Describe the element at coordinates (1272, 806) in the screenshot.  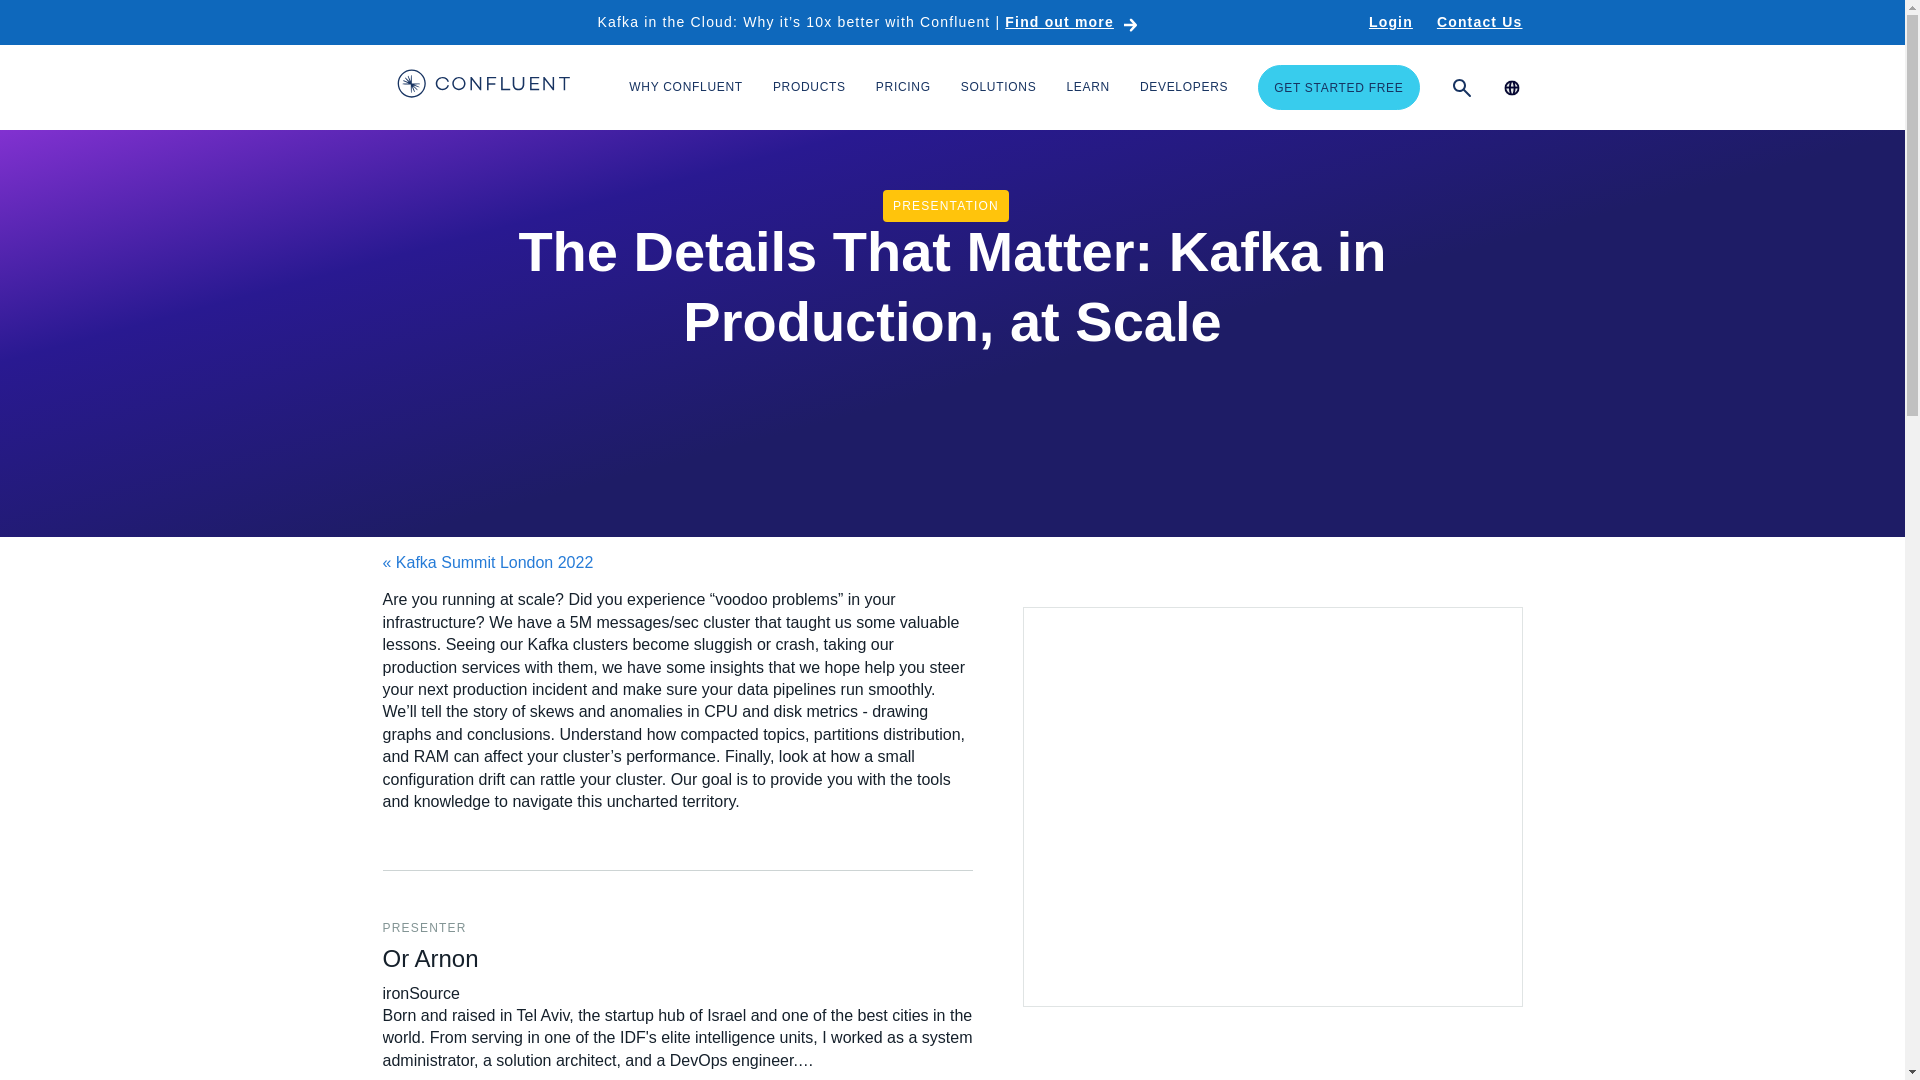
I see `Presentation slide deck` at that location.